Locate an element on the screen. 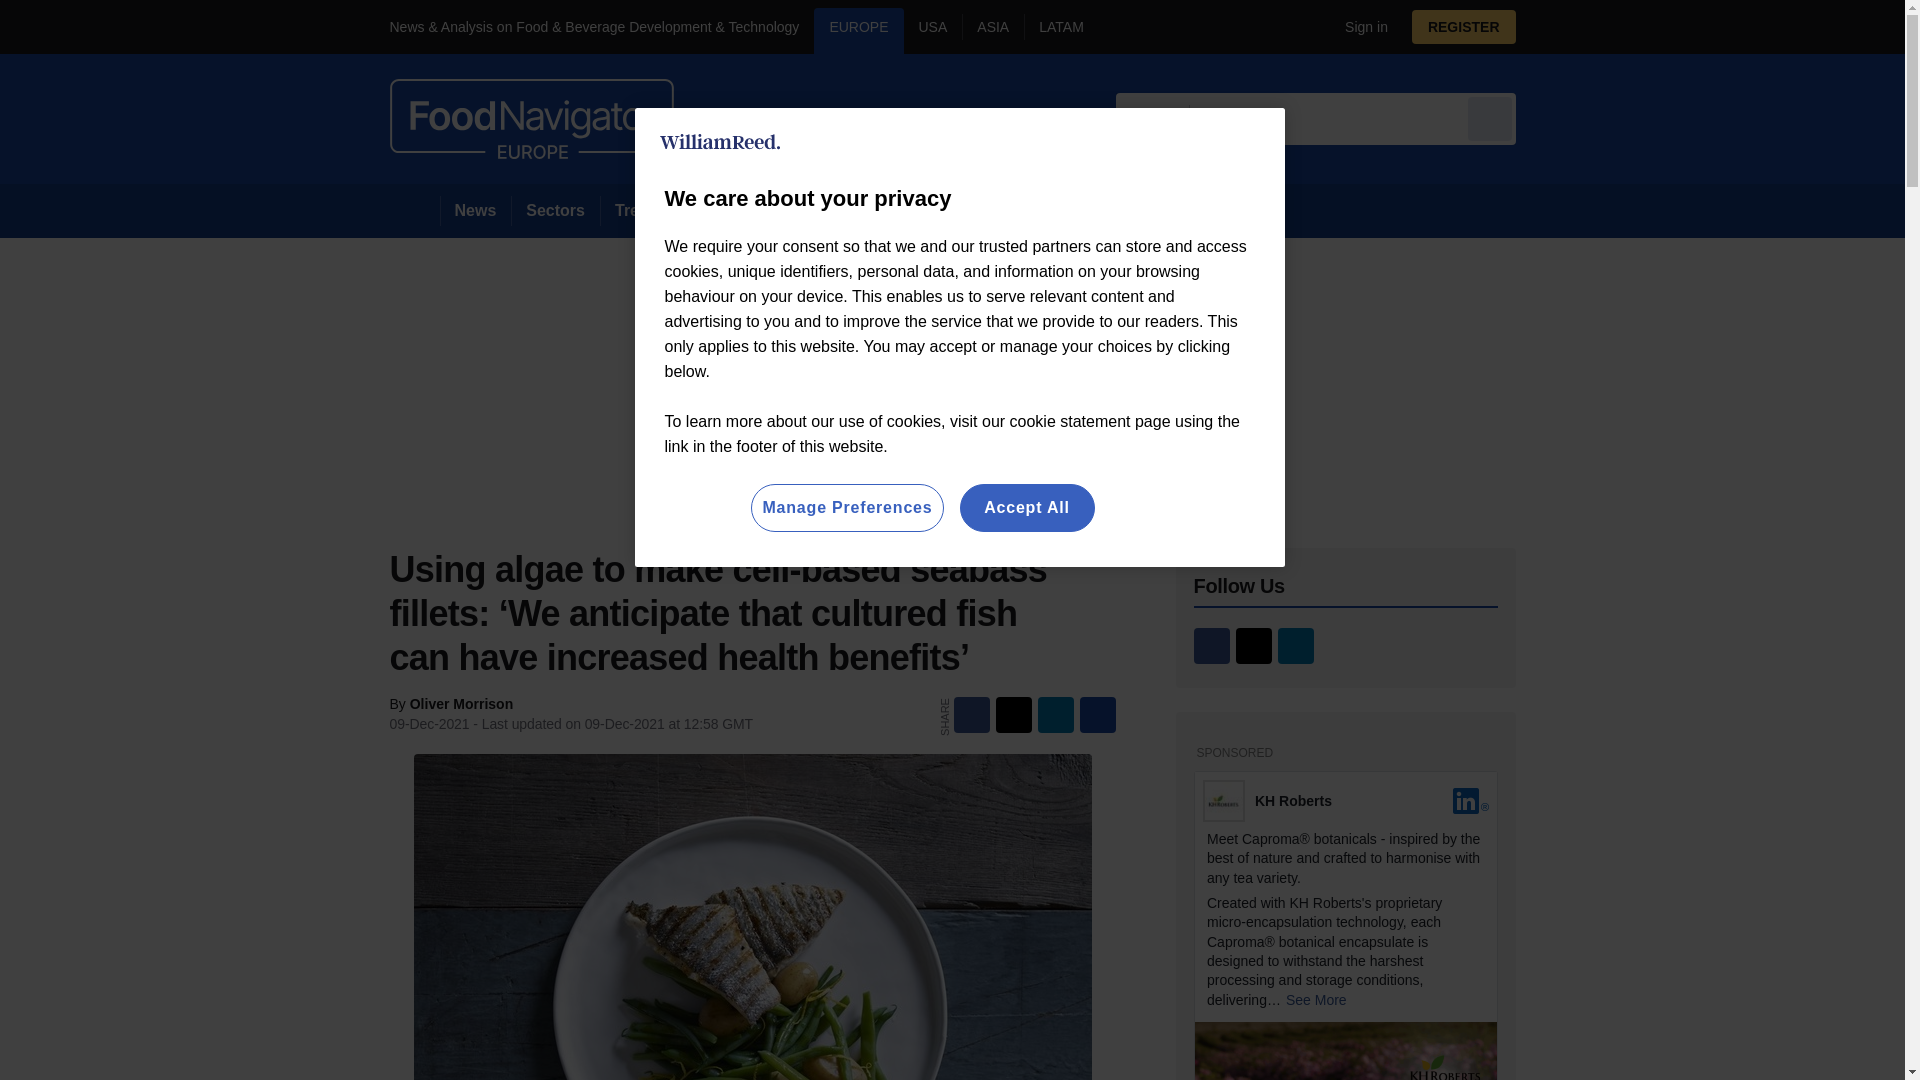 This screenshot has width=1920, height=1080. ASIA is located at coordinates (992, 30).